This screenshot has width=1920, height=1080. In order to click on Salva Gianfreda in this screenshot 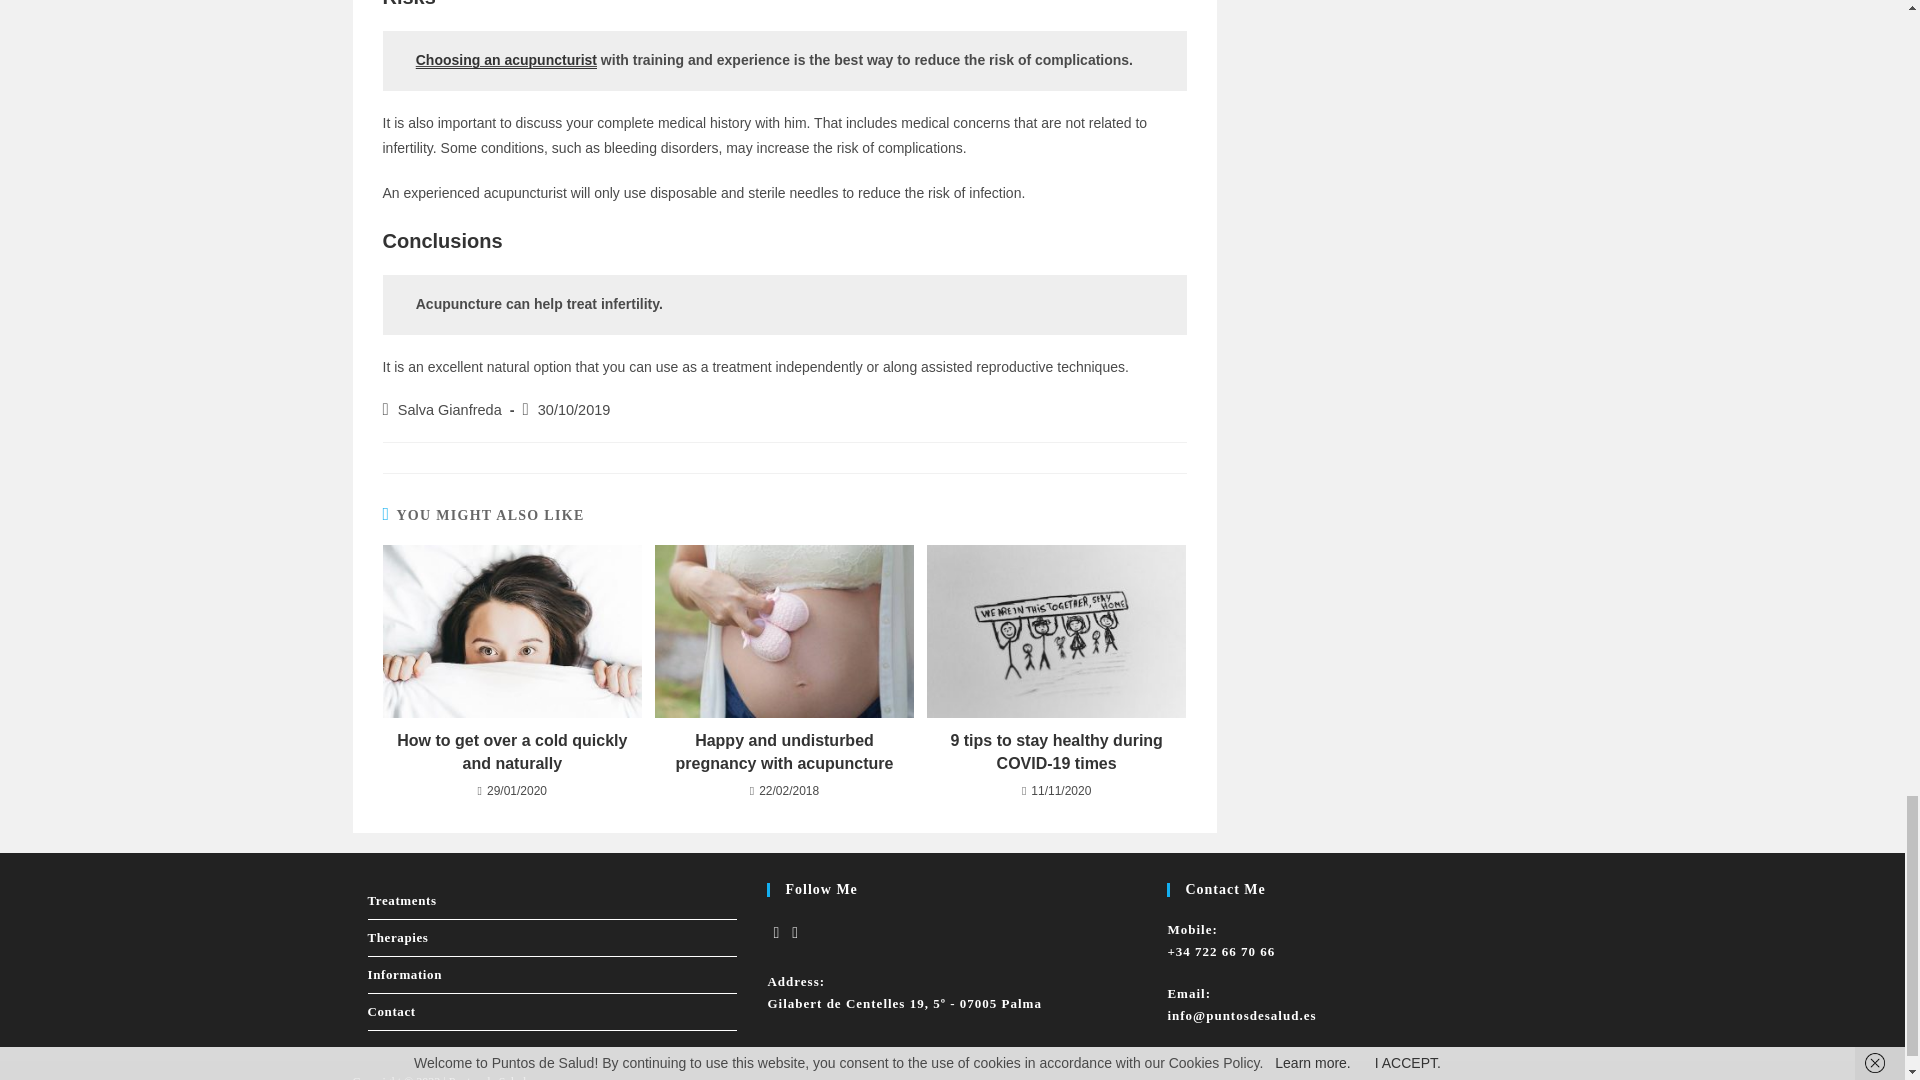, I will do `click(449, 409)`.